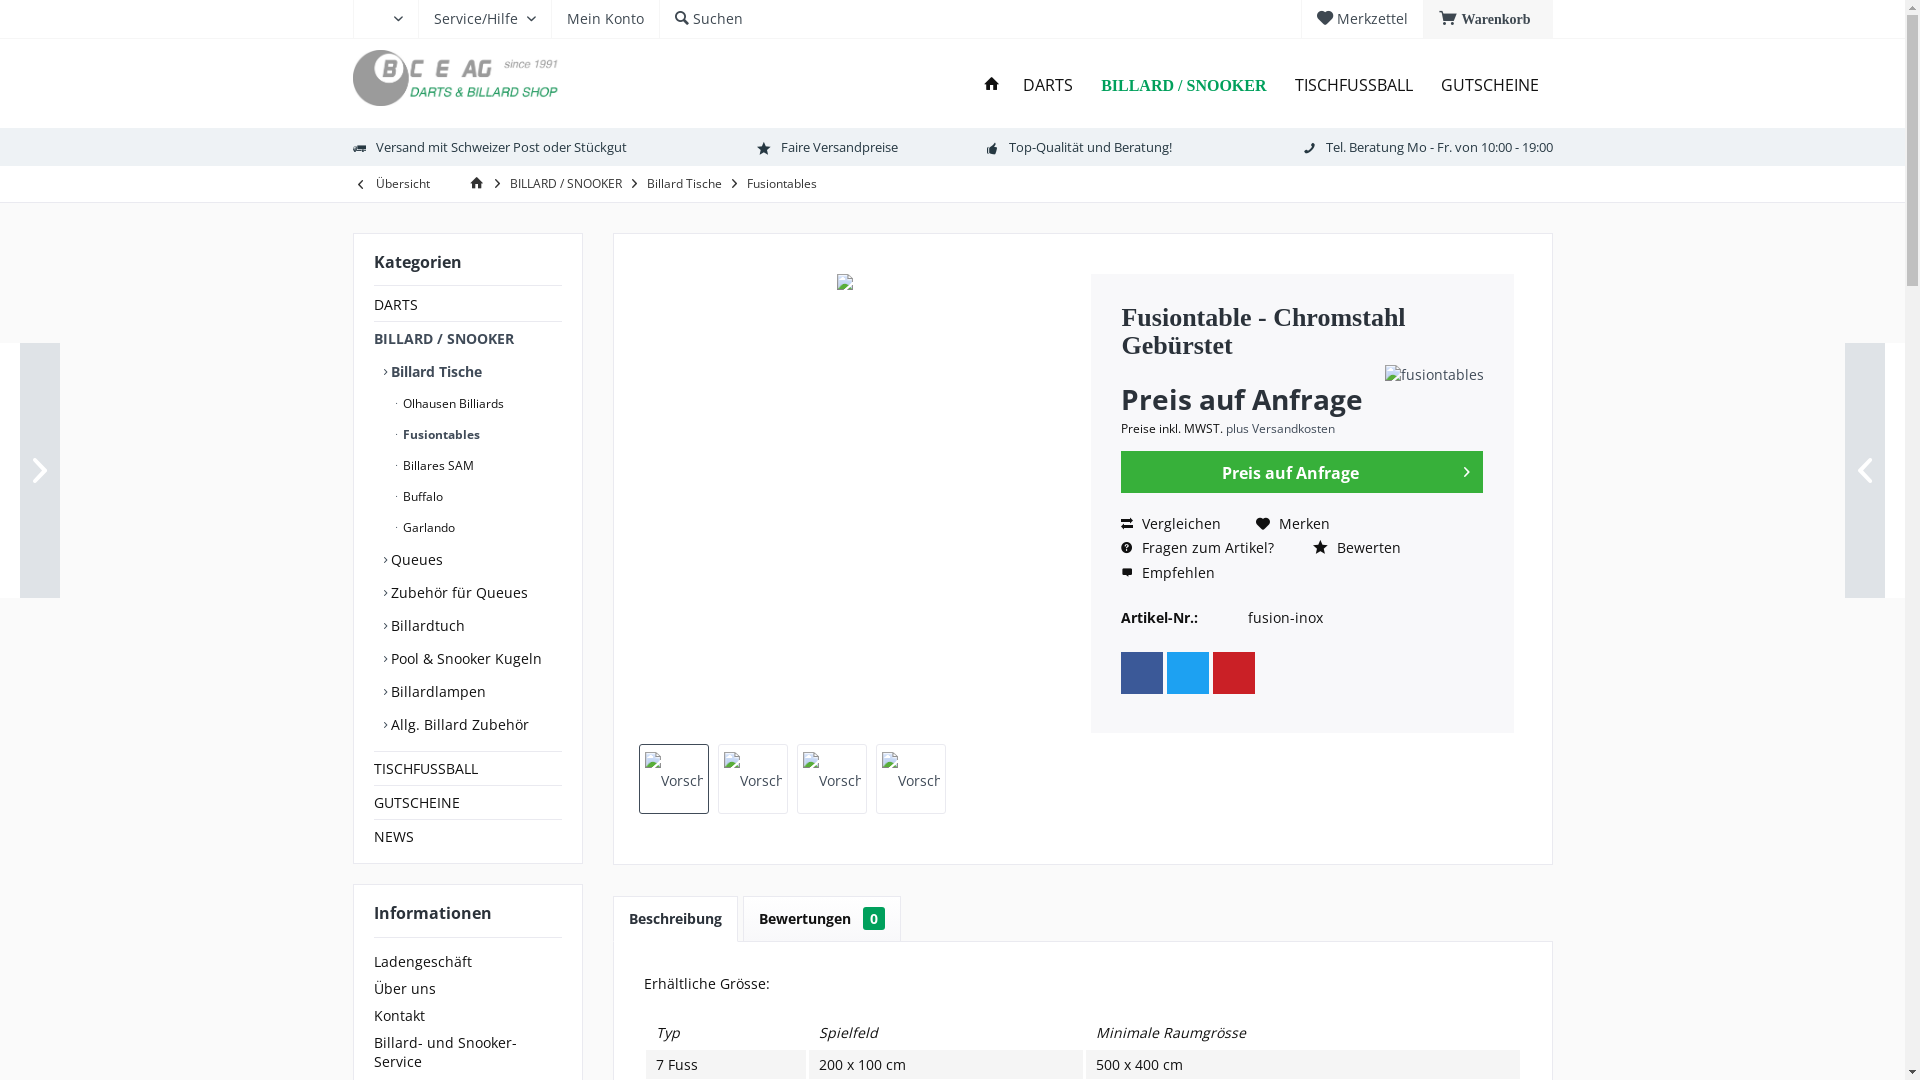  Describe the element at coordinates (1280, 428) in the screenshot. I see `plus Versandkosten` at that location.